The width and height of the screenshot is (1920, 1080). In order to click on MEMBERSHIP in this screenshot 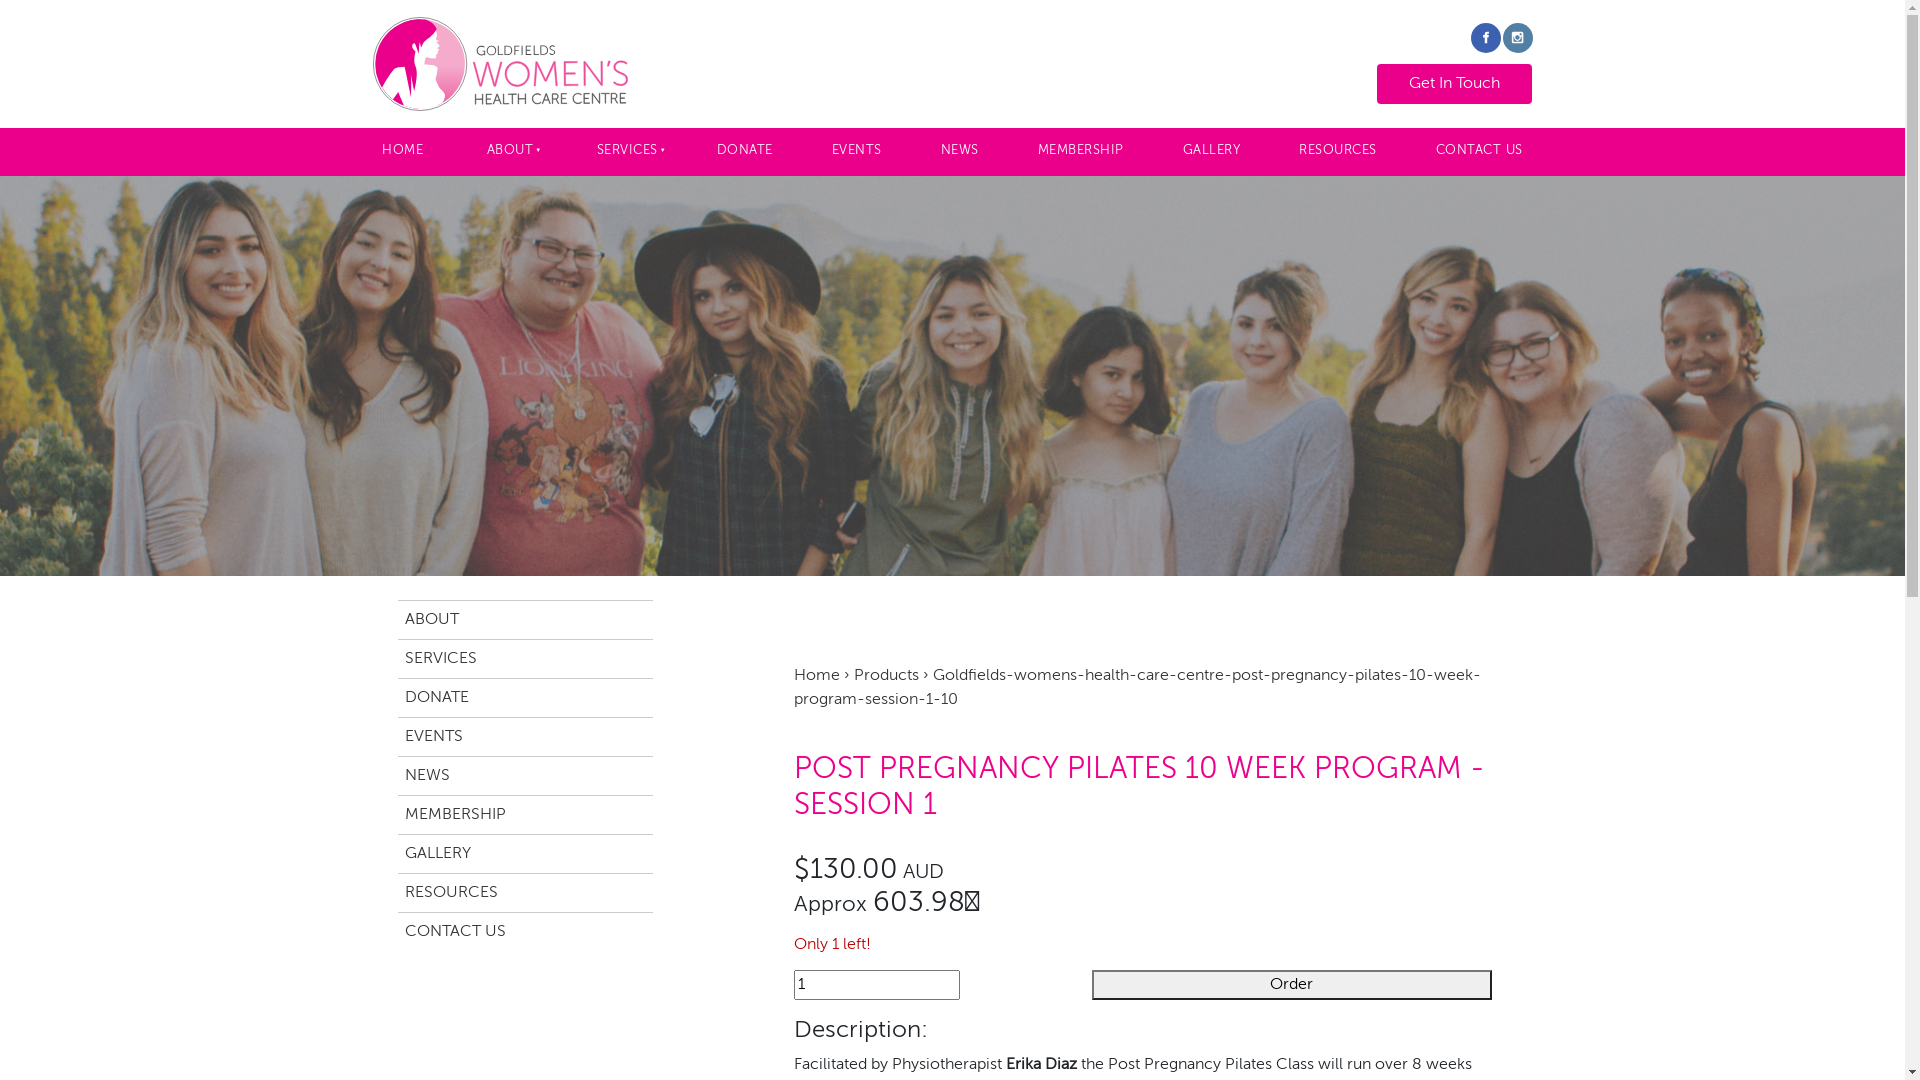, I will do `click(1080, 151)`.